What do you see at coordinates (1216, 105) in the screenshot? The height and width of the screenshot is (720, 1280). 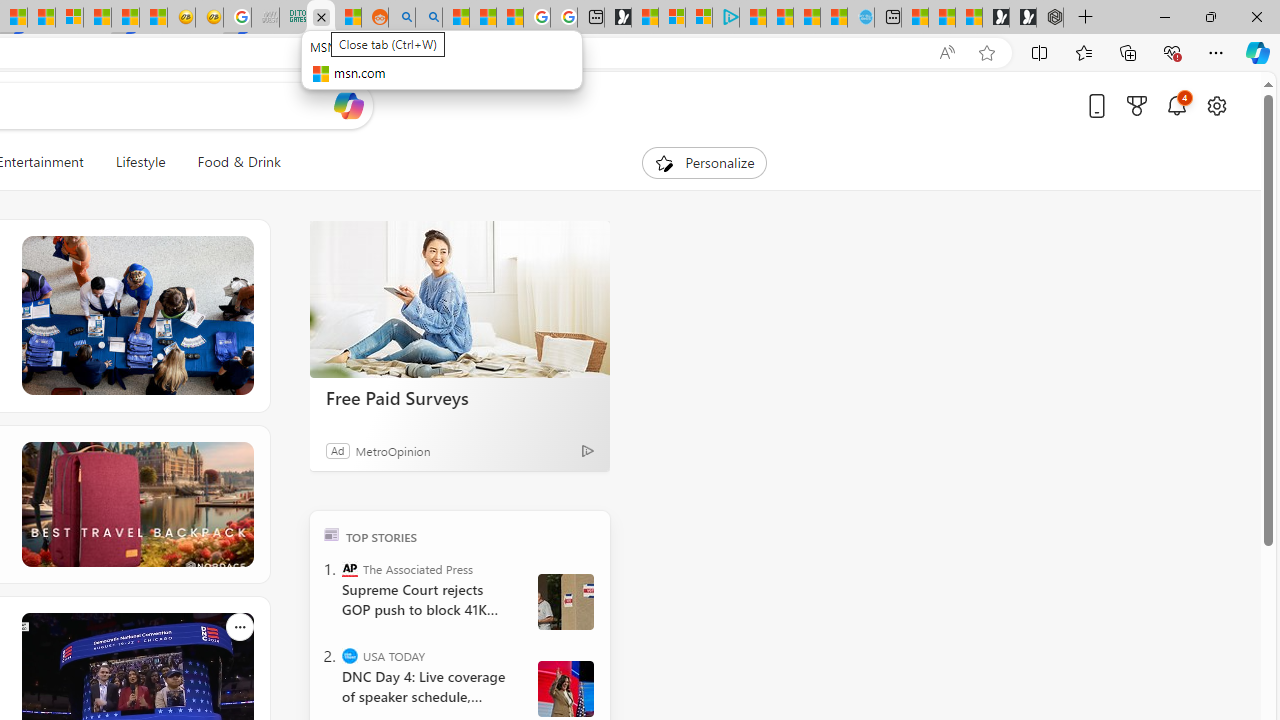 I see `Open settings` at bounding box center [1216, 105].